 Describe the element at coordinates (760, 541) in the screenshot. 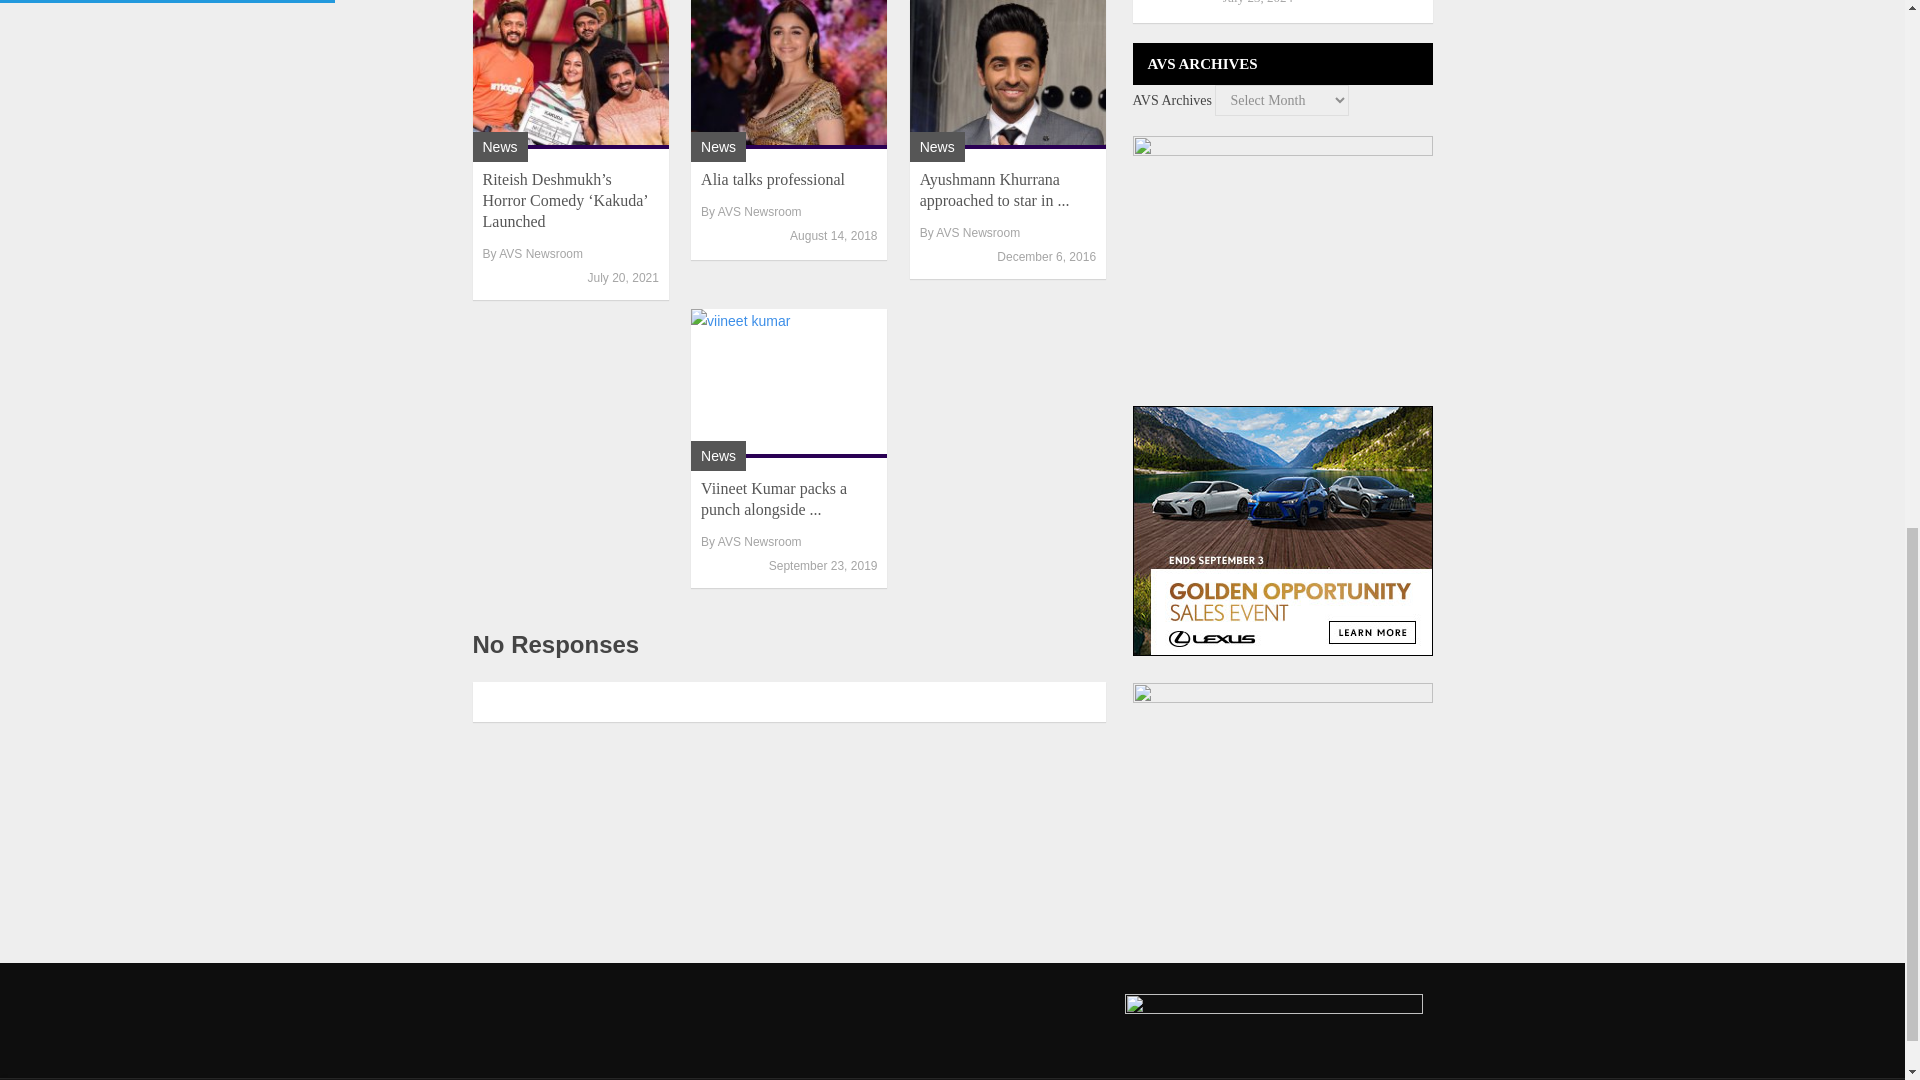

I see `AVS Newsroom` at that location.